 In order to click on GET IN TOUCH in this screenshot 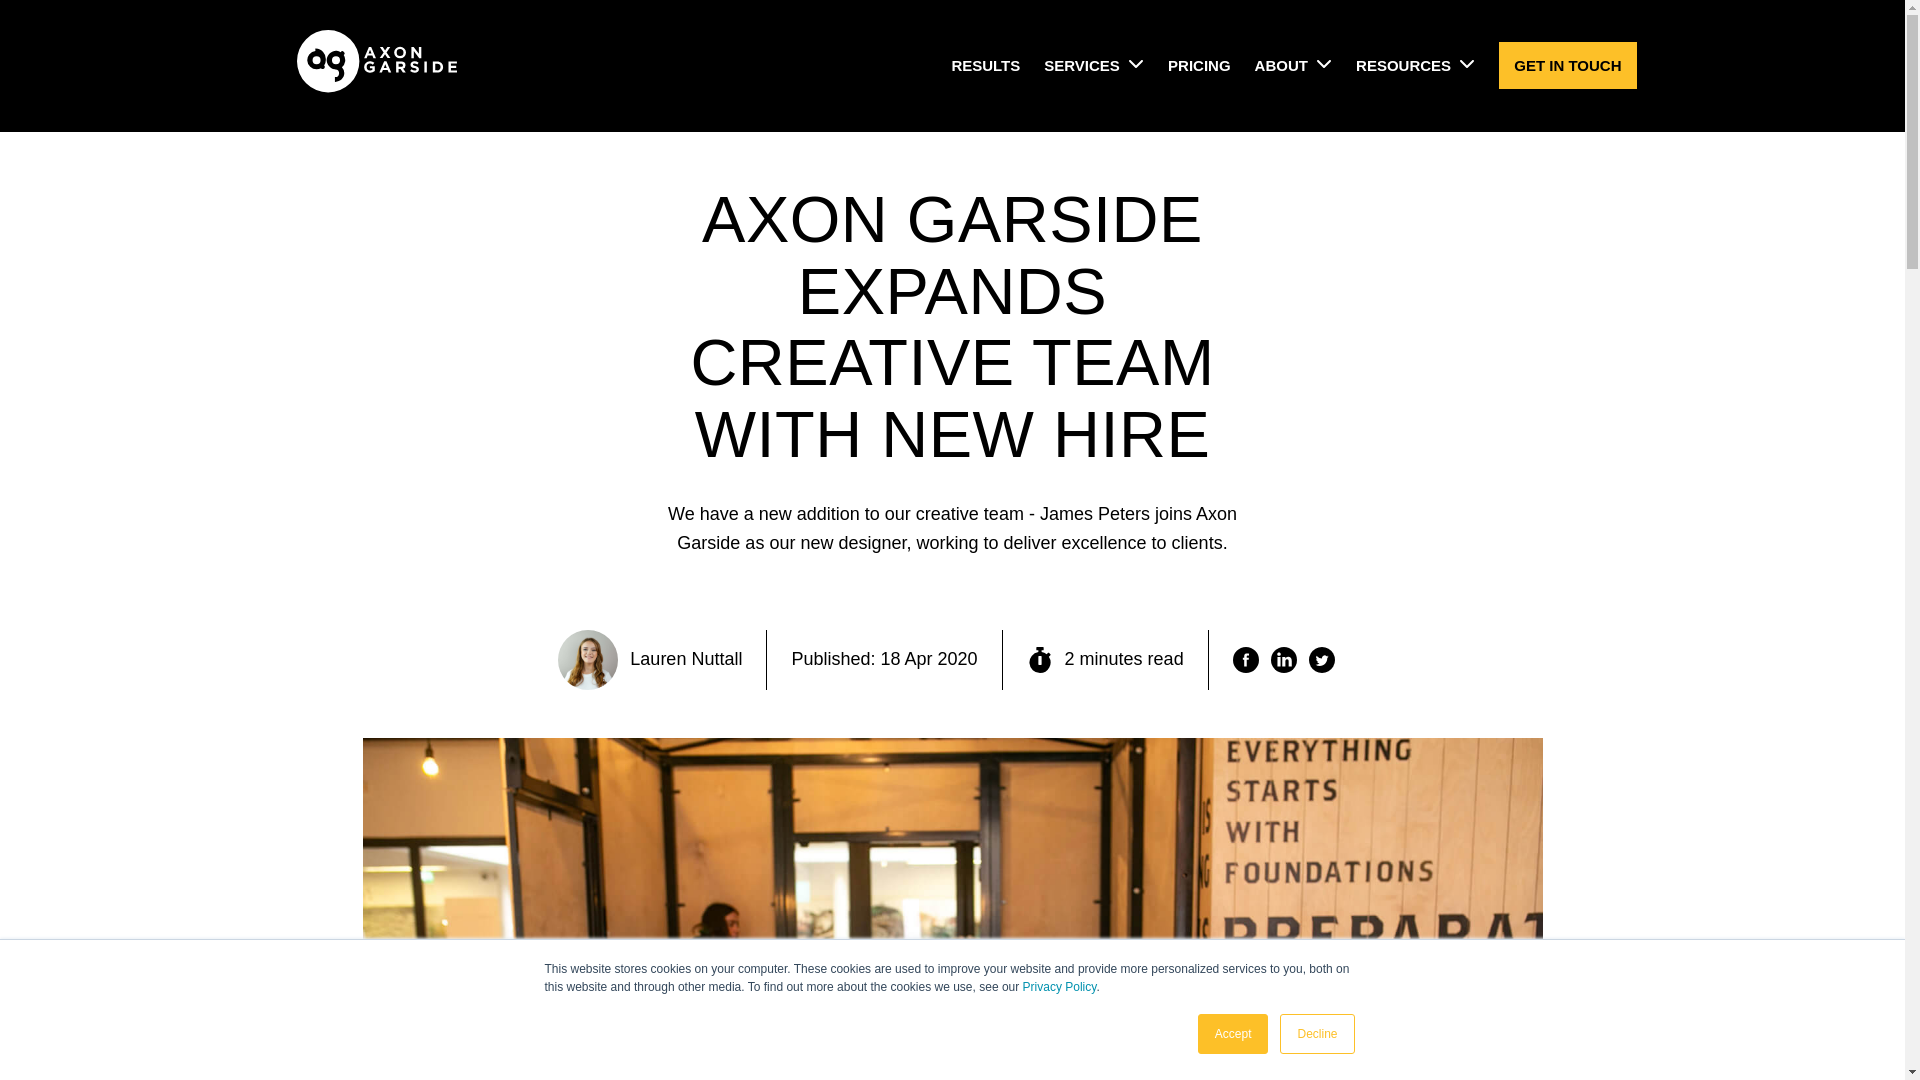, I will do `click(1567, 65)`.